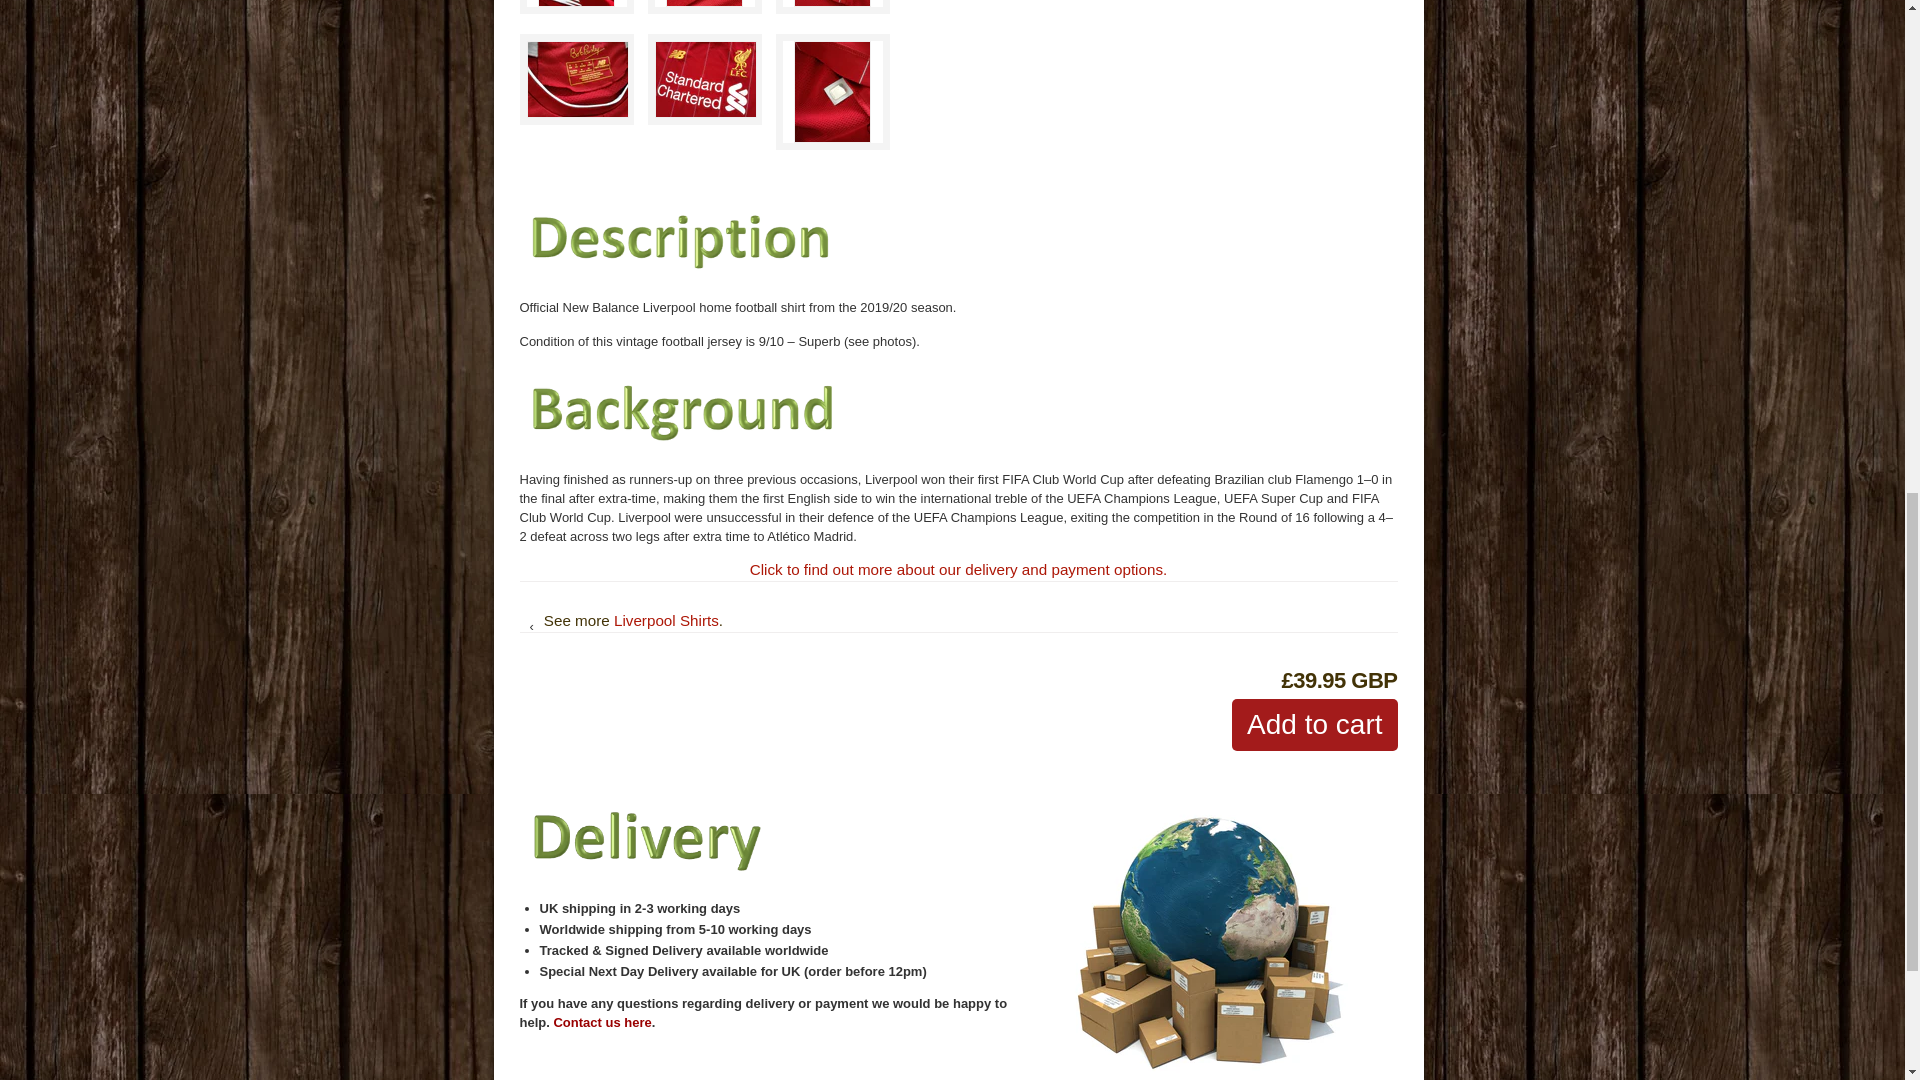 The width and height of the screenshot is (1920, 1080). What do you see at coordinates (666, 620) in the screenshot?
I see `Liverpool Shirts` at bounding box center [666, 620].